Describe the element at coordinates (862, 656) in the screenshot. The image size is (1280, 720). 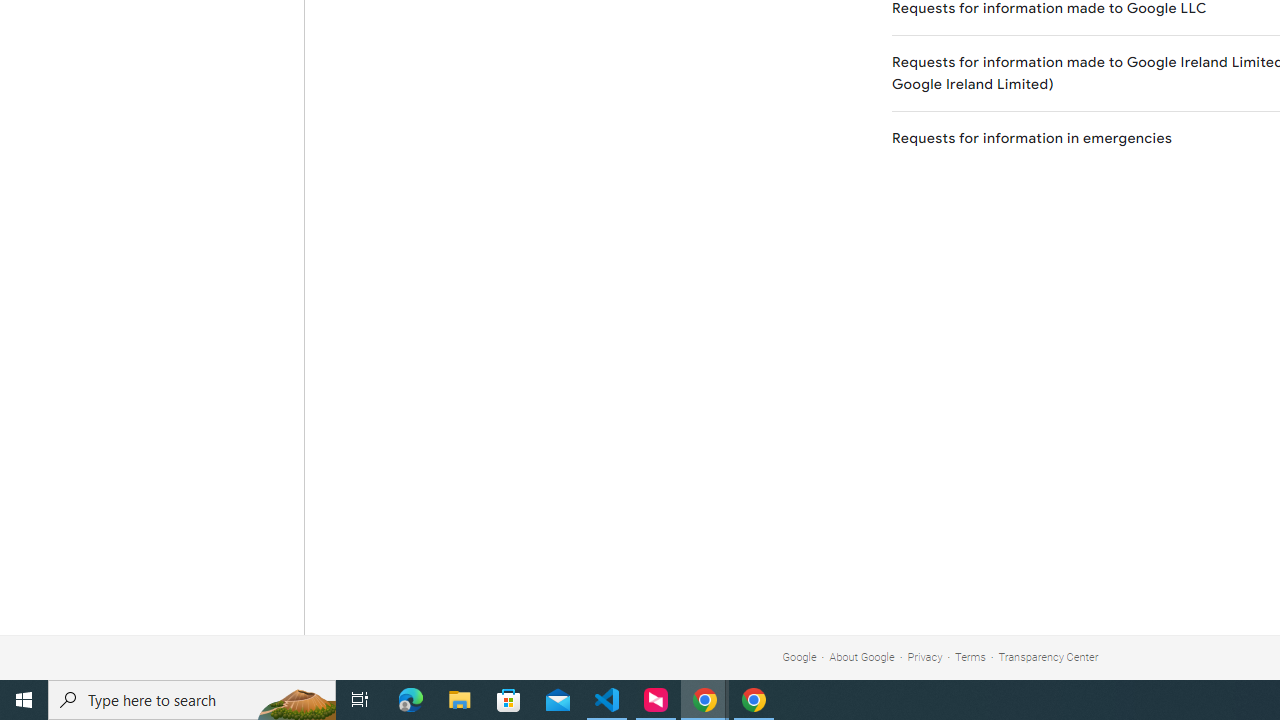
I see `About Google` at that location.